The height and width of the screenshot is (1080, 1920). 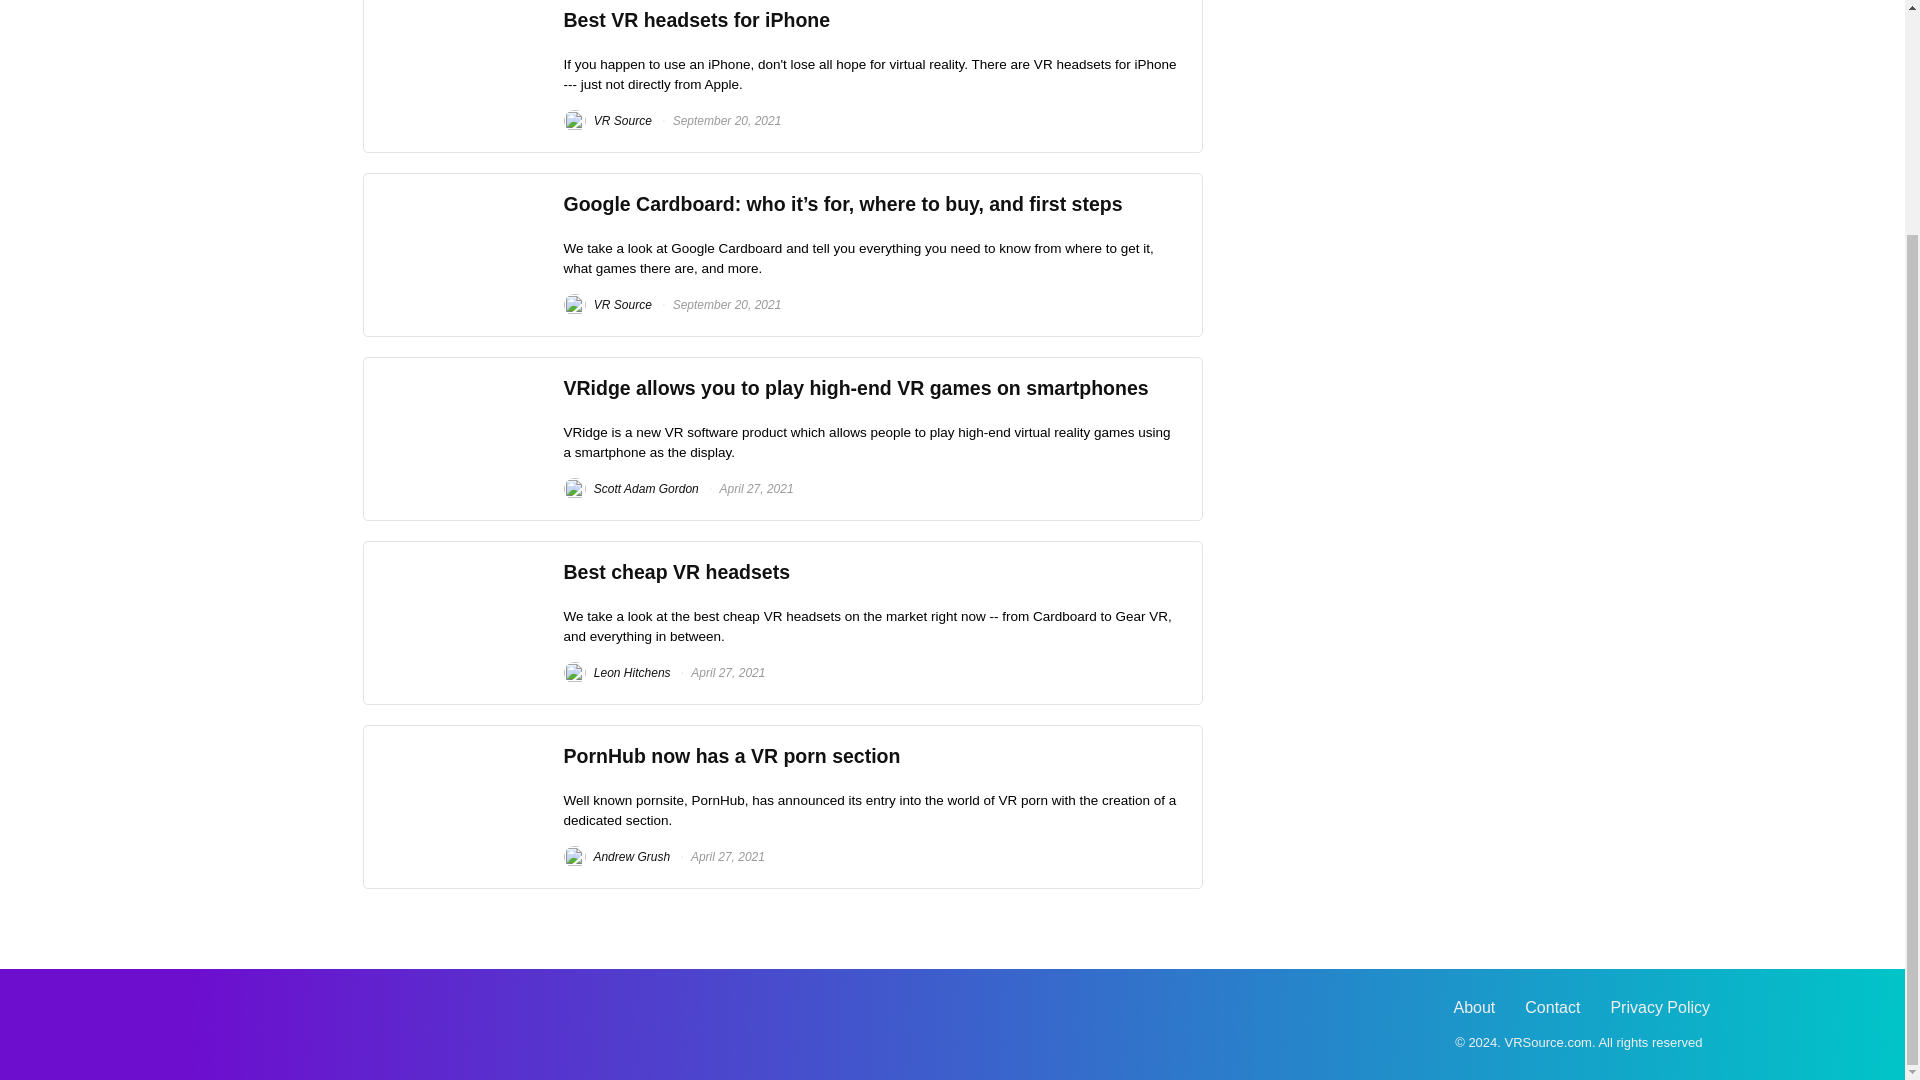 What do you see at coordinates (856, 387) in the screenshot?
I see `VRidge allows you to play high-end VR games on smartphones` at bounding box center [856, 387].